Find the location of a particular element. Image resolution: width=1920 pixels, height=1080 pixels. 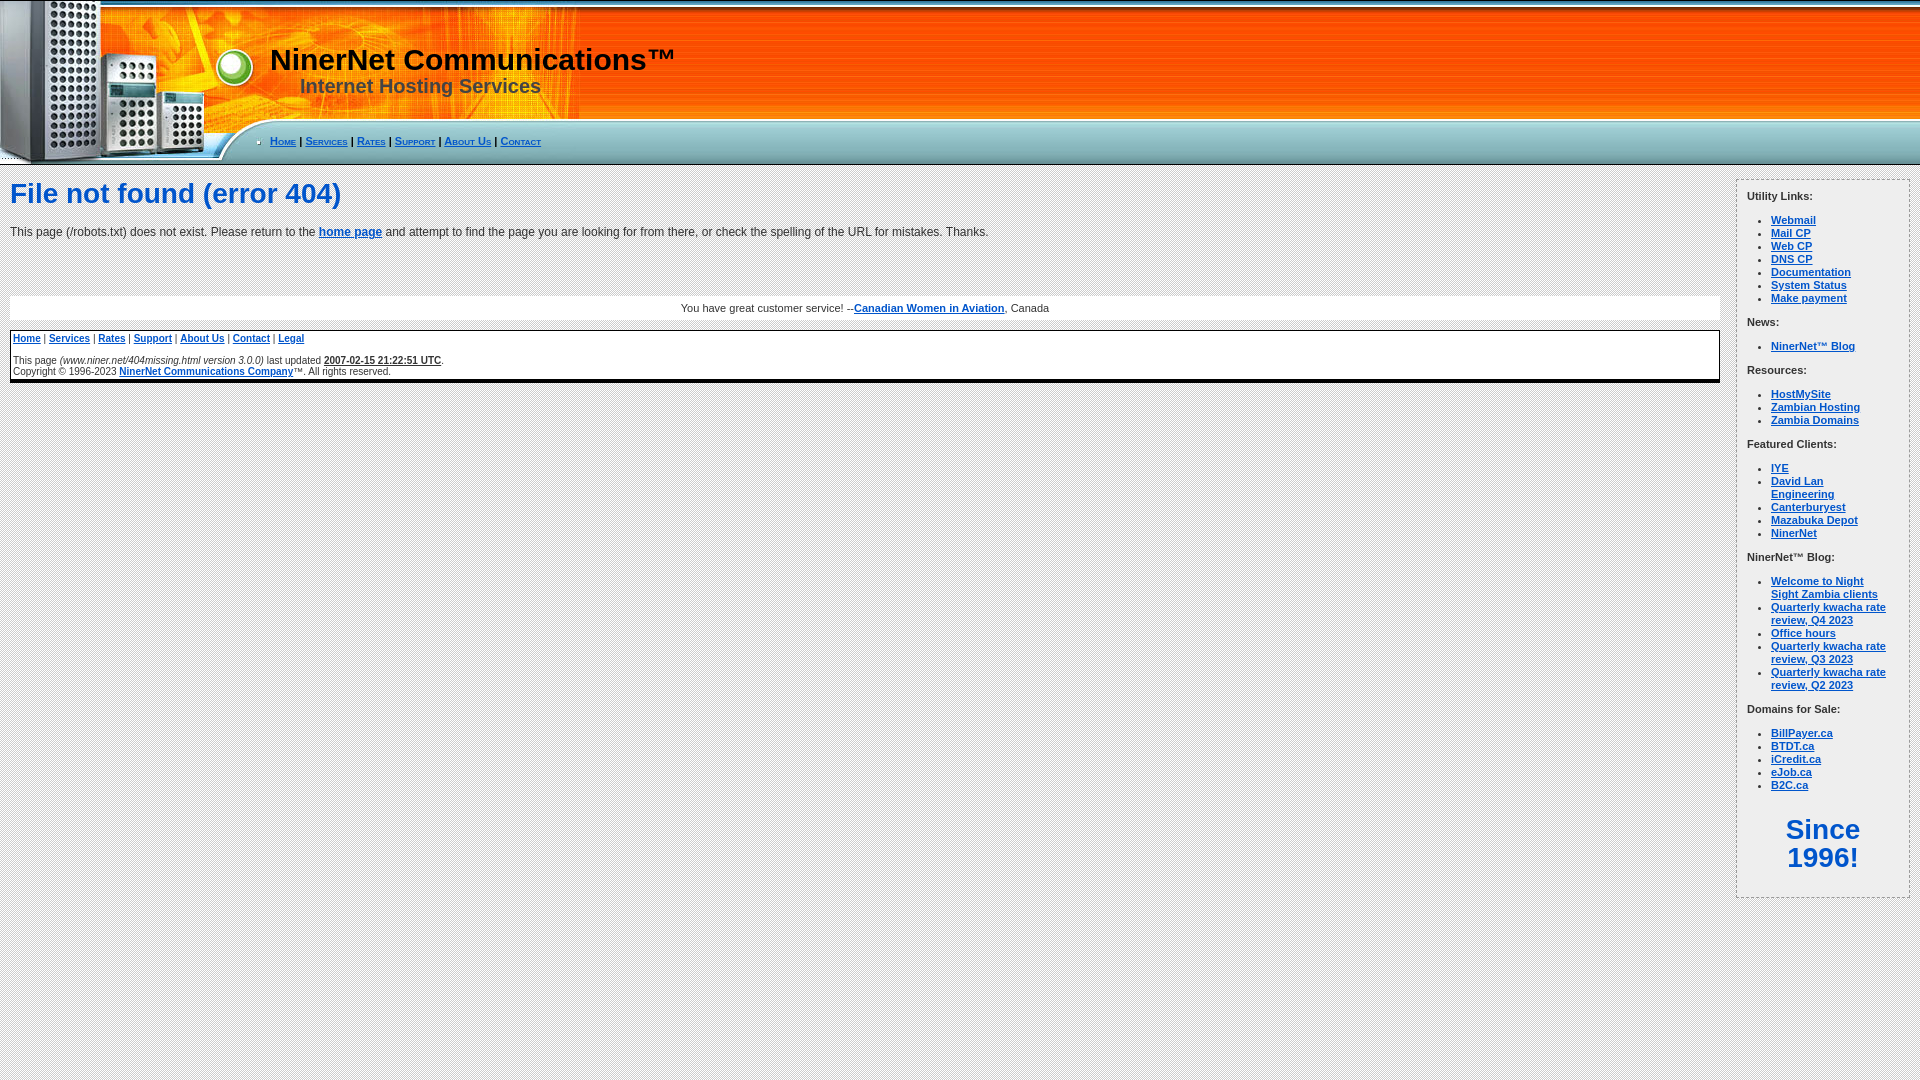

BTDT.ca is located at coordinates (1792, 746).